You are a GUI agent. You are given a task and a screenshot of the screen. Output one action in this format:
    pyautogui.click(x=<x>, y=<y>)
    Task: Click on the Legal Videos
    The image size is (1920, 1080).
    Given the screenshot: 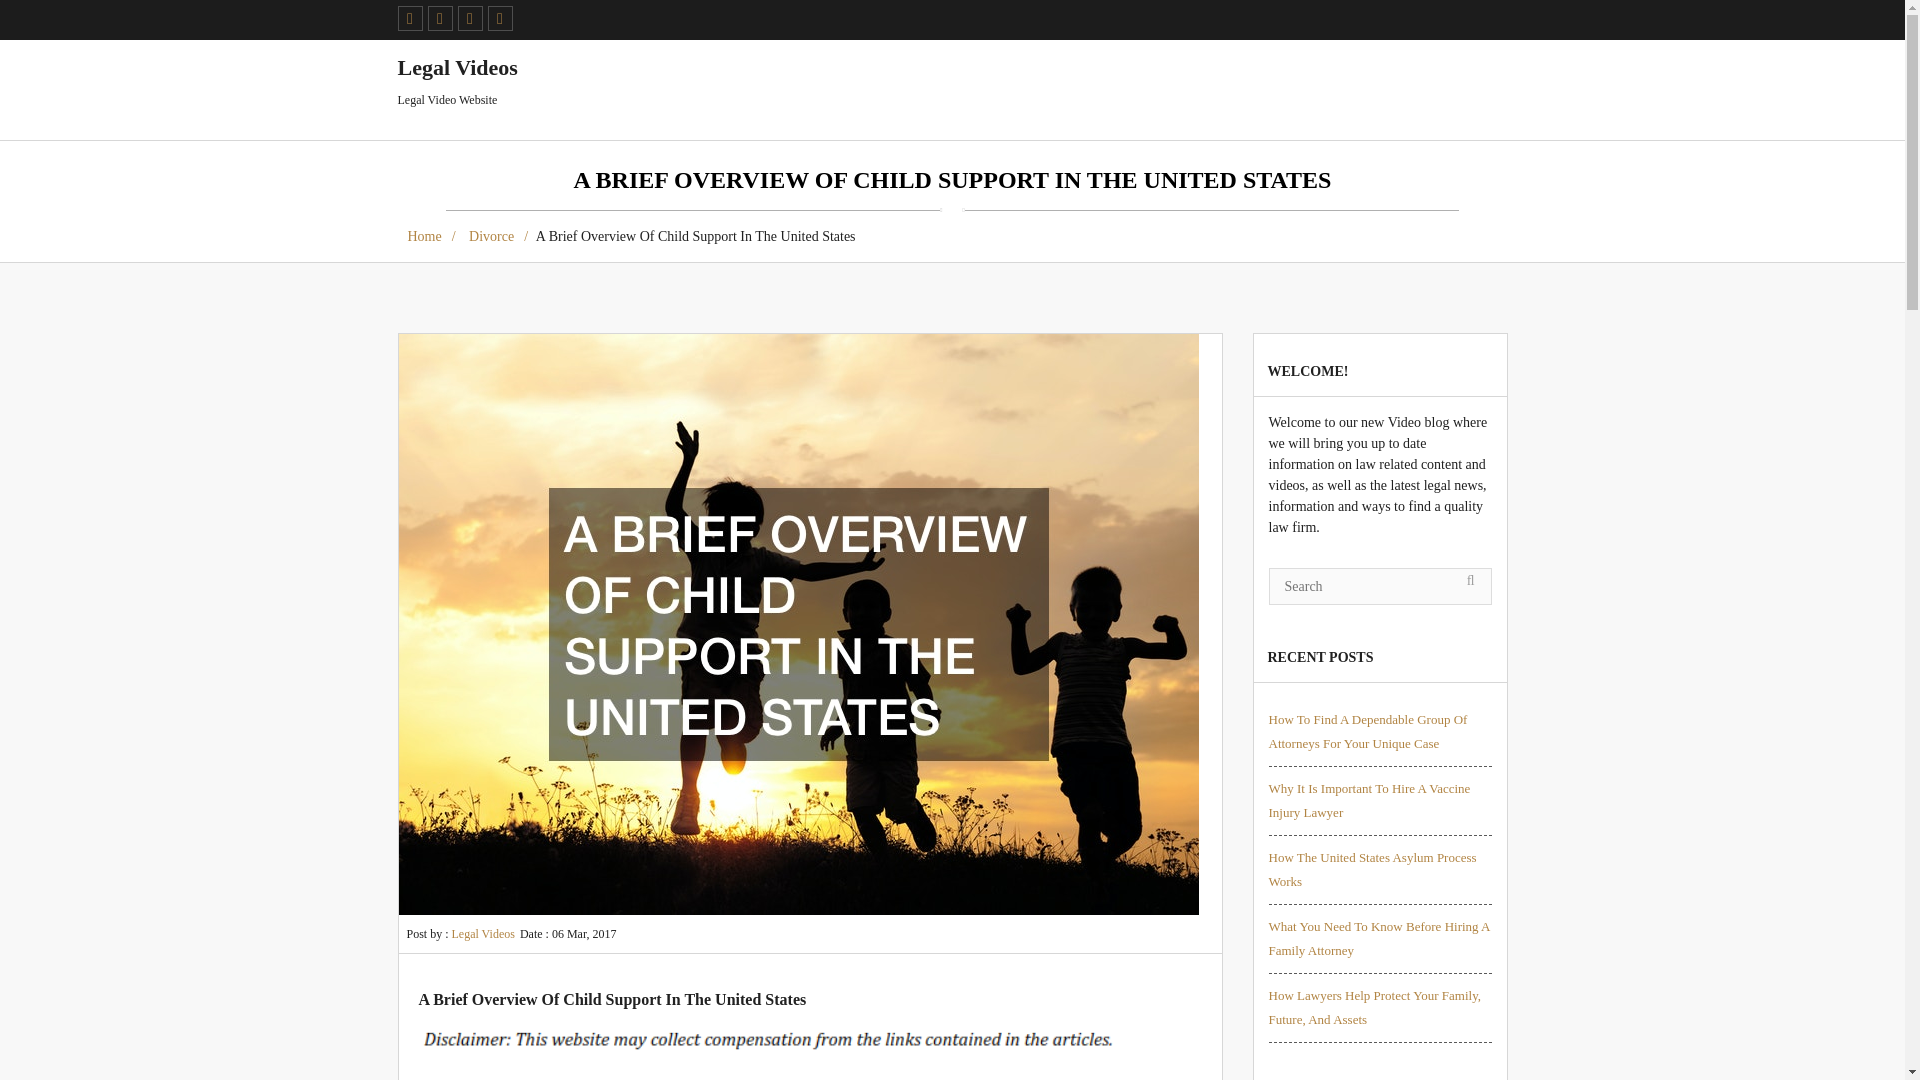 What is the action you would take?
    pyautogui.click(x=482, y=933)
    